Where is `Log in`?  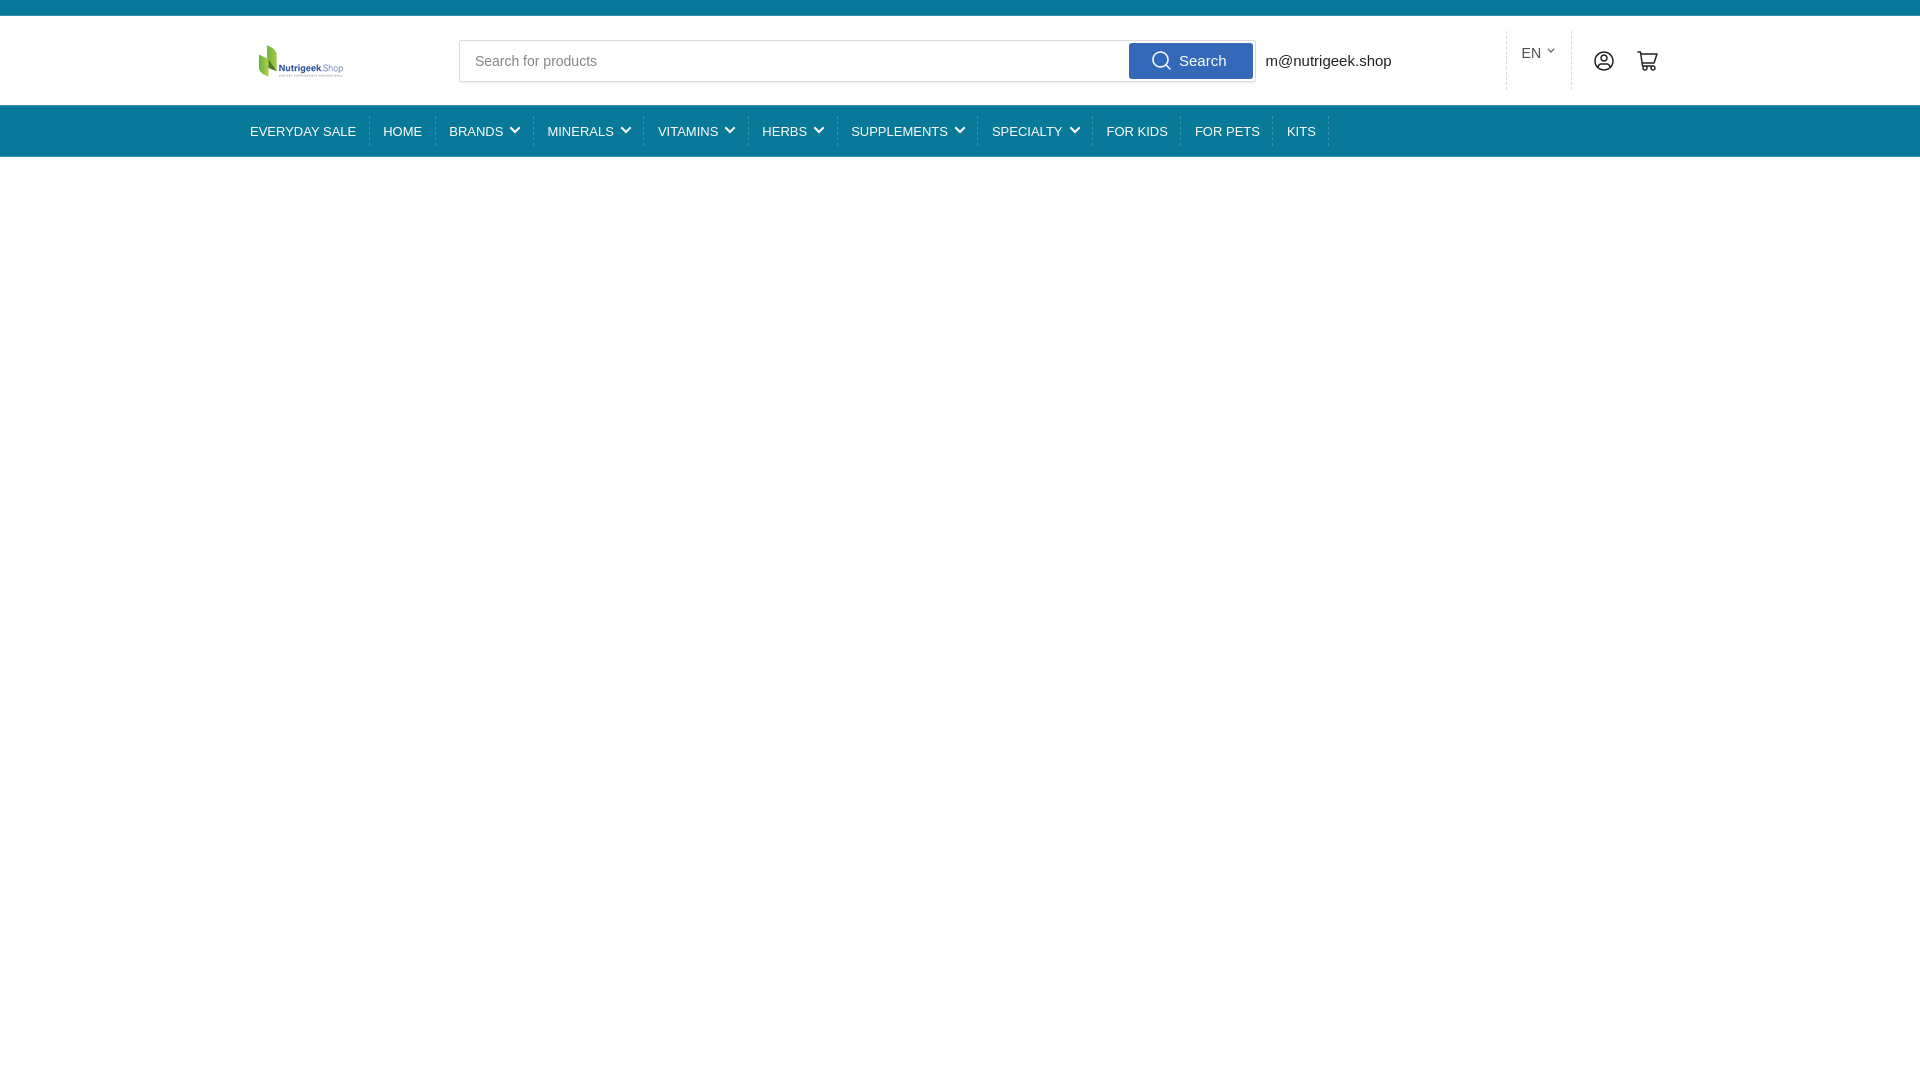 Log in is located at coordinates (1604, 60).